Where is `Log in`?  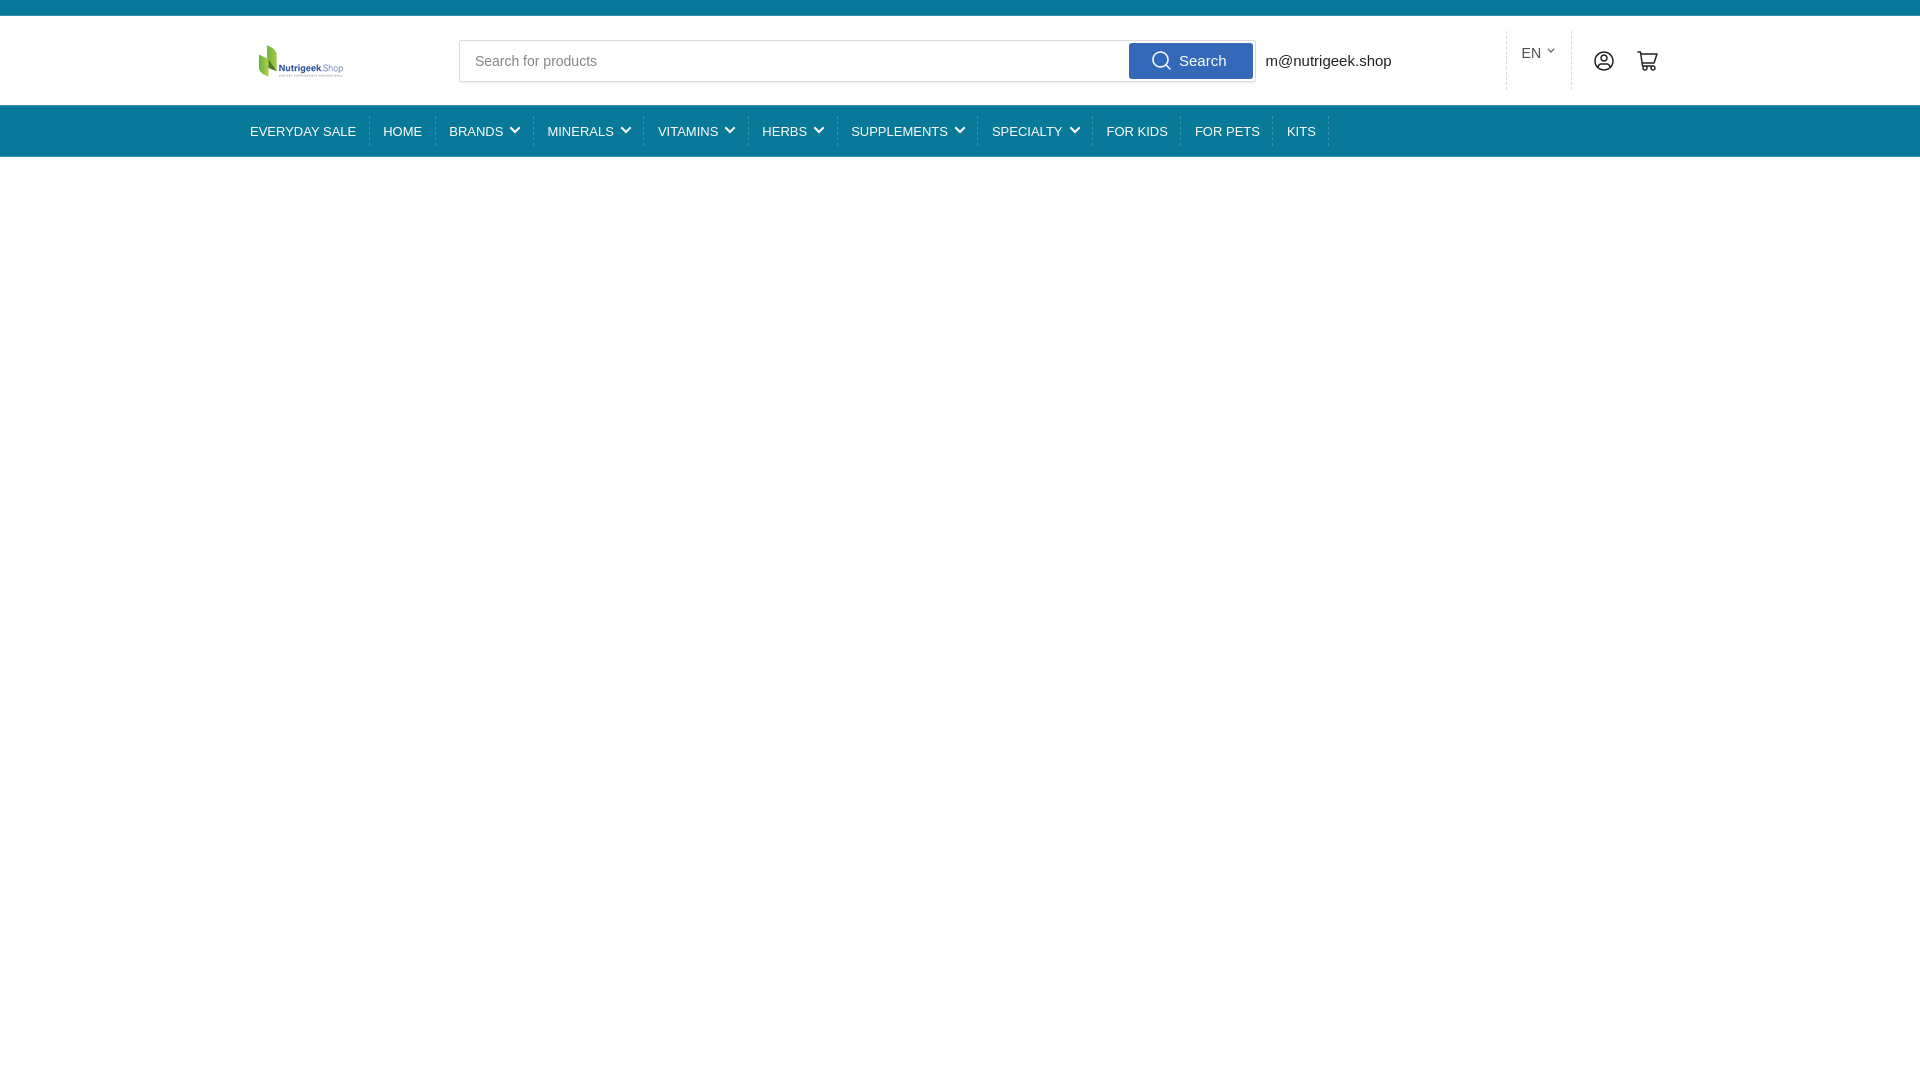 Log in is located at coordinates (1604, 60).